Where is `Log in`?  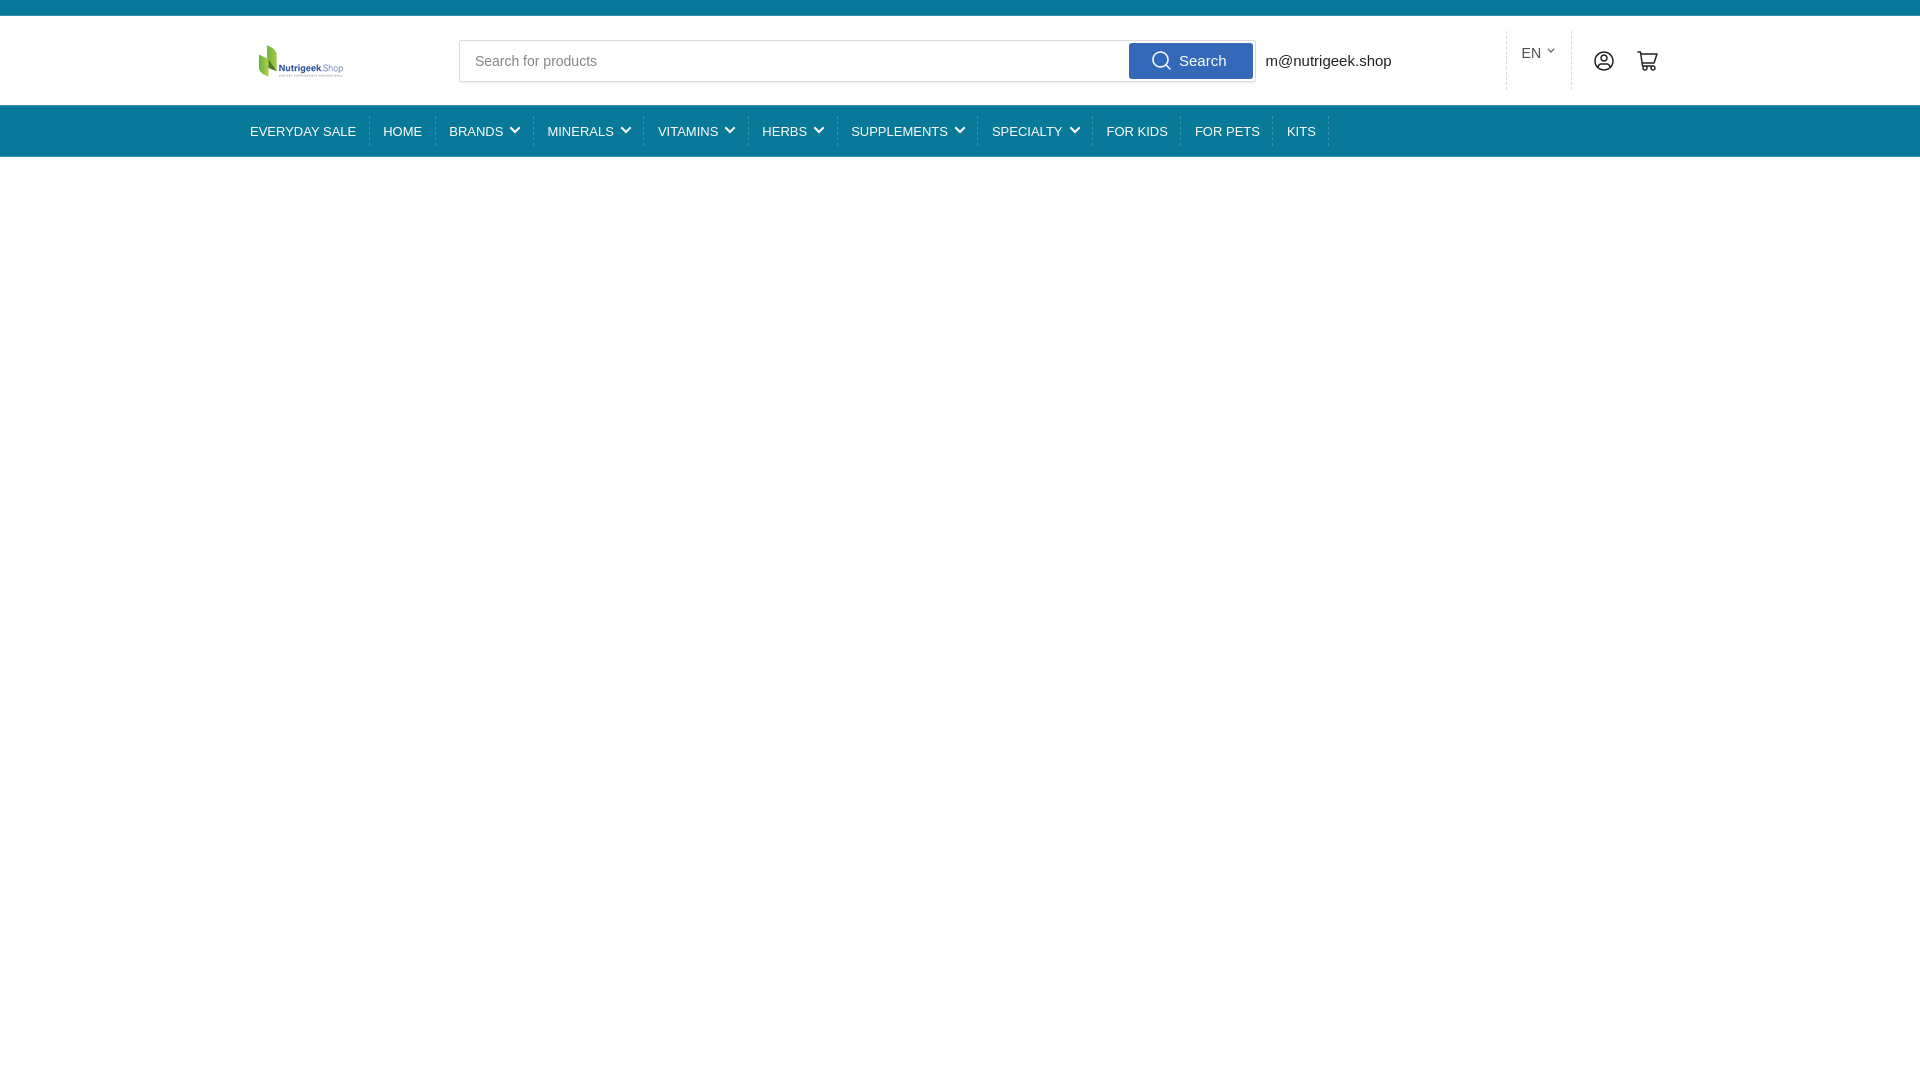 Log in is located at coordinates (1604, 60).